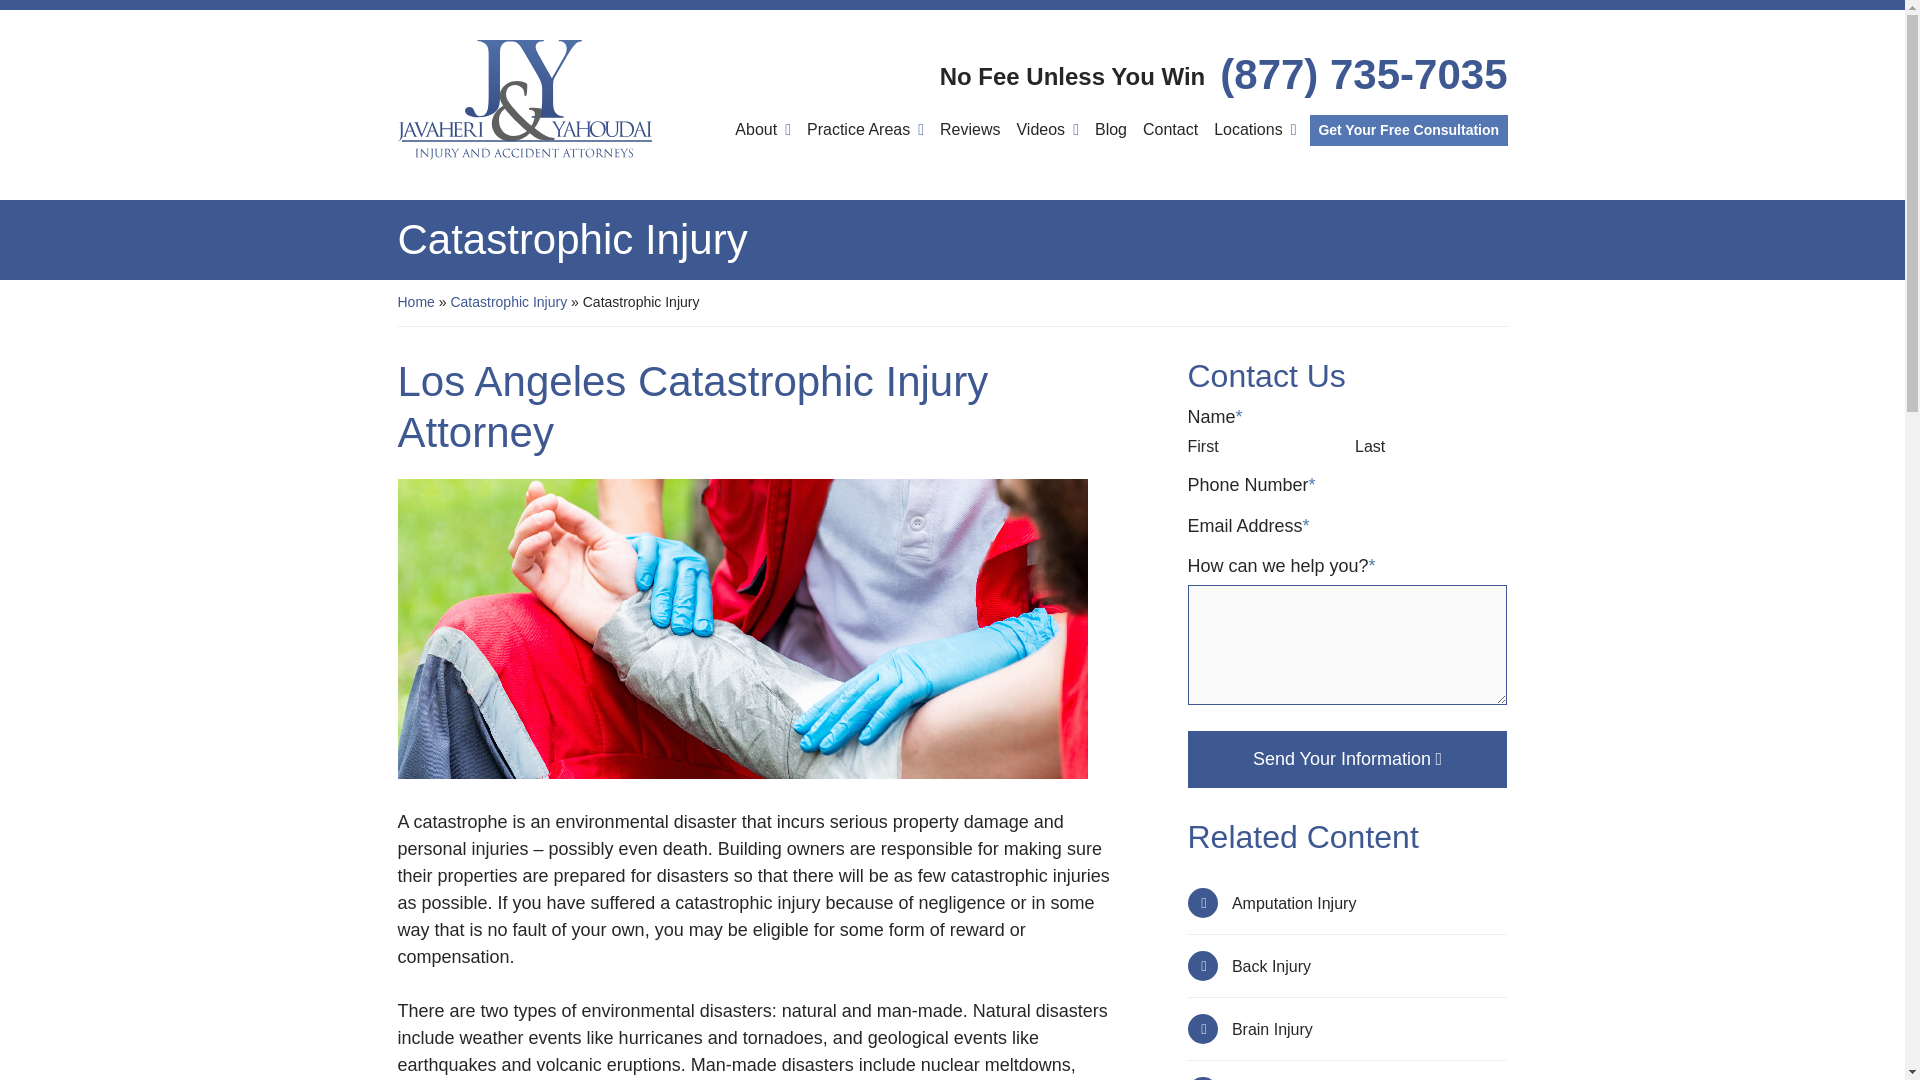 The height and width of the screenshot is (1080, 1920). Describe the element at coordinates (1254, 132) in the screenshot. I see `Locations` at that location.